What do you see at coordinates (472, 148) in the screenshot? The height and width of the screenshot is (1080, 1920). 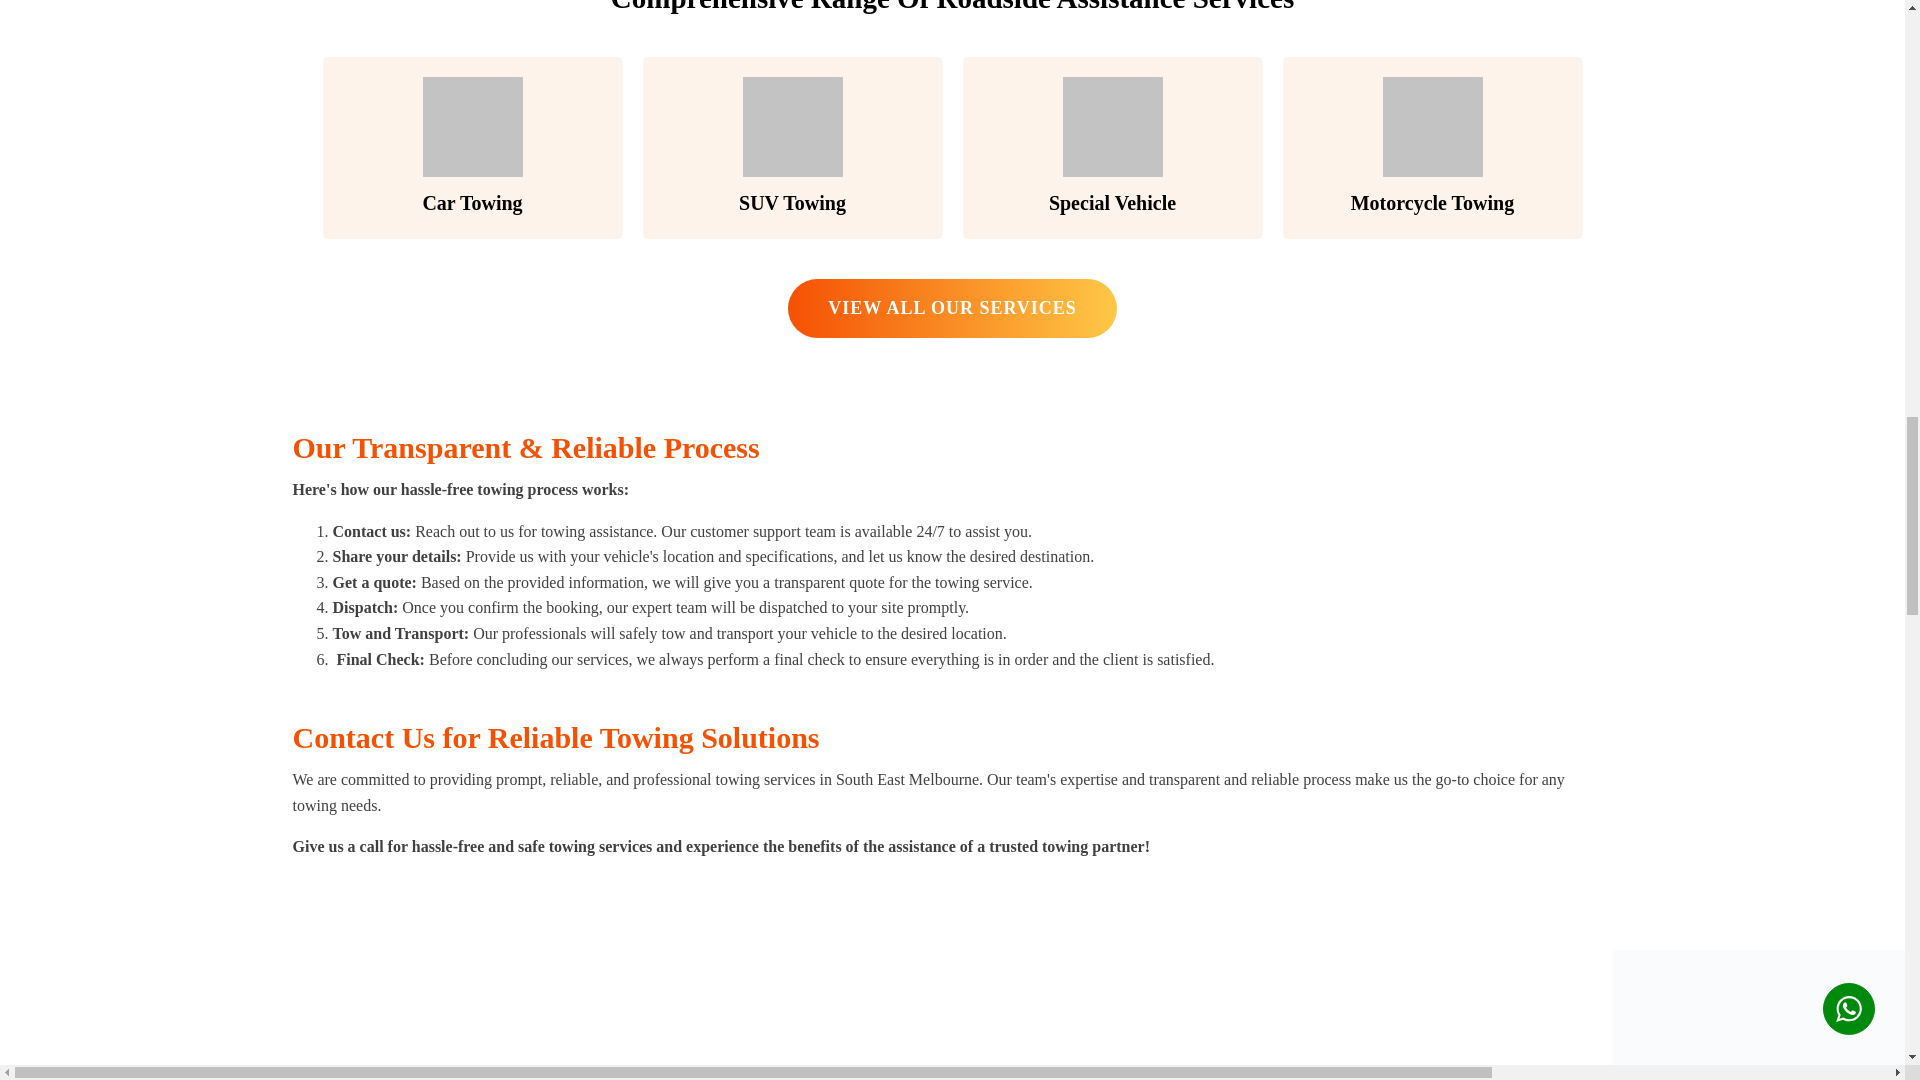 I see `Car Towing` at bounding box center [472, 148].